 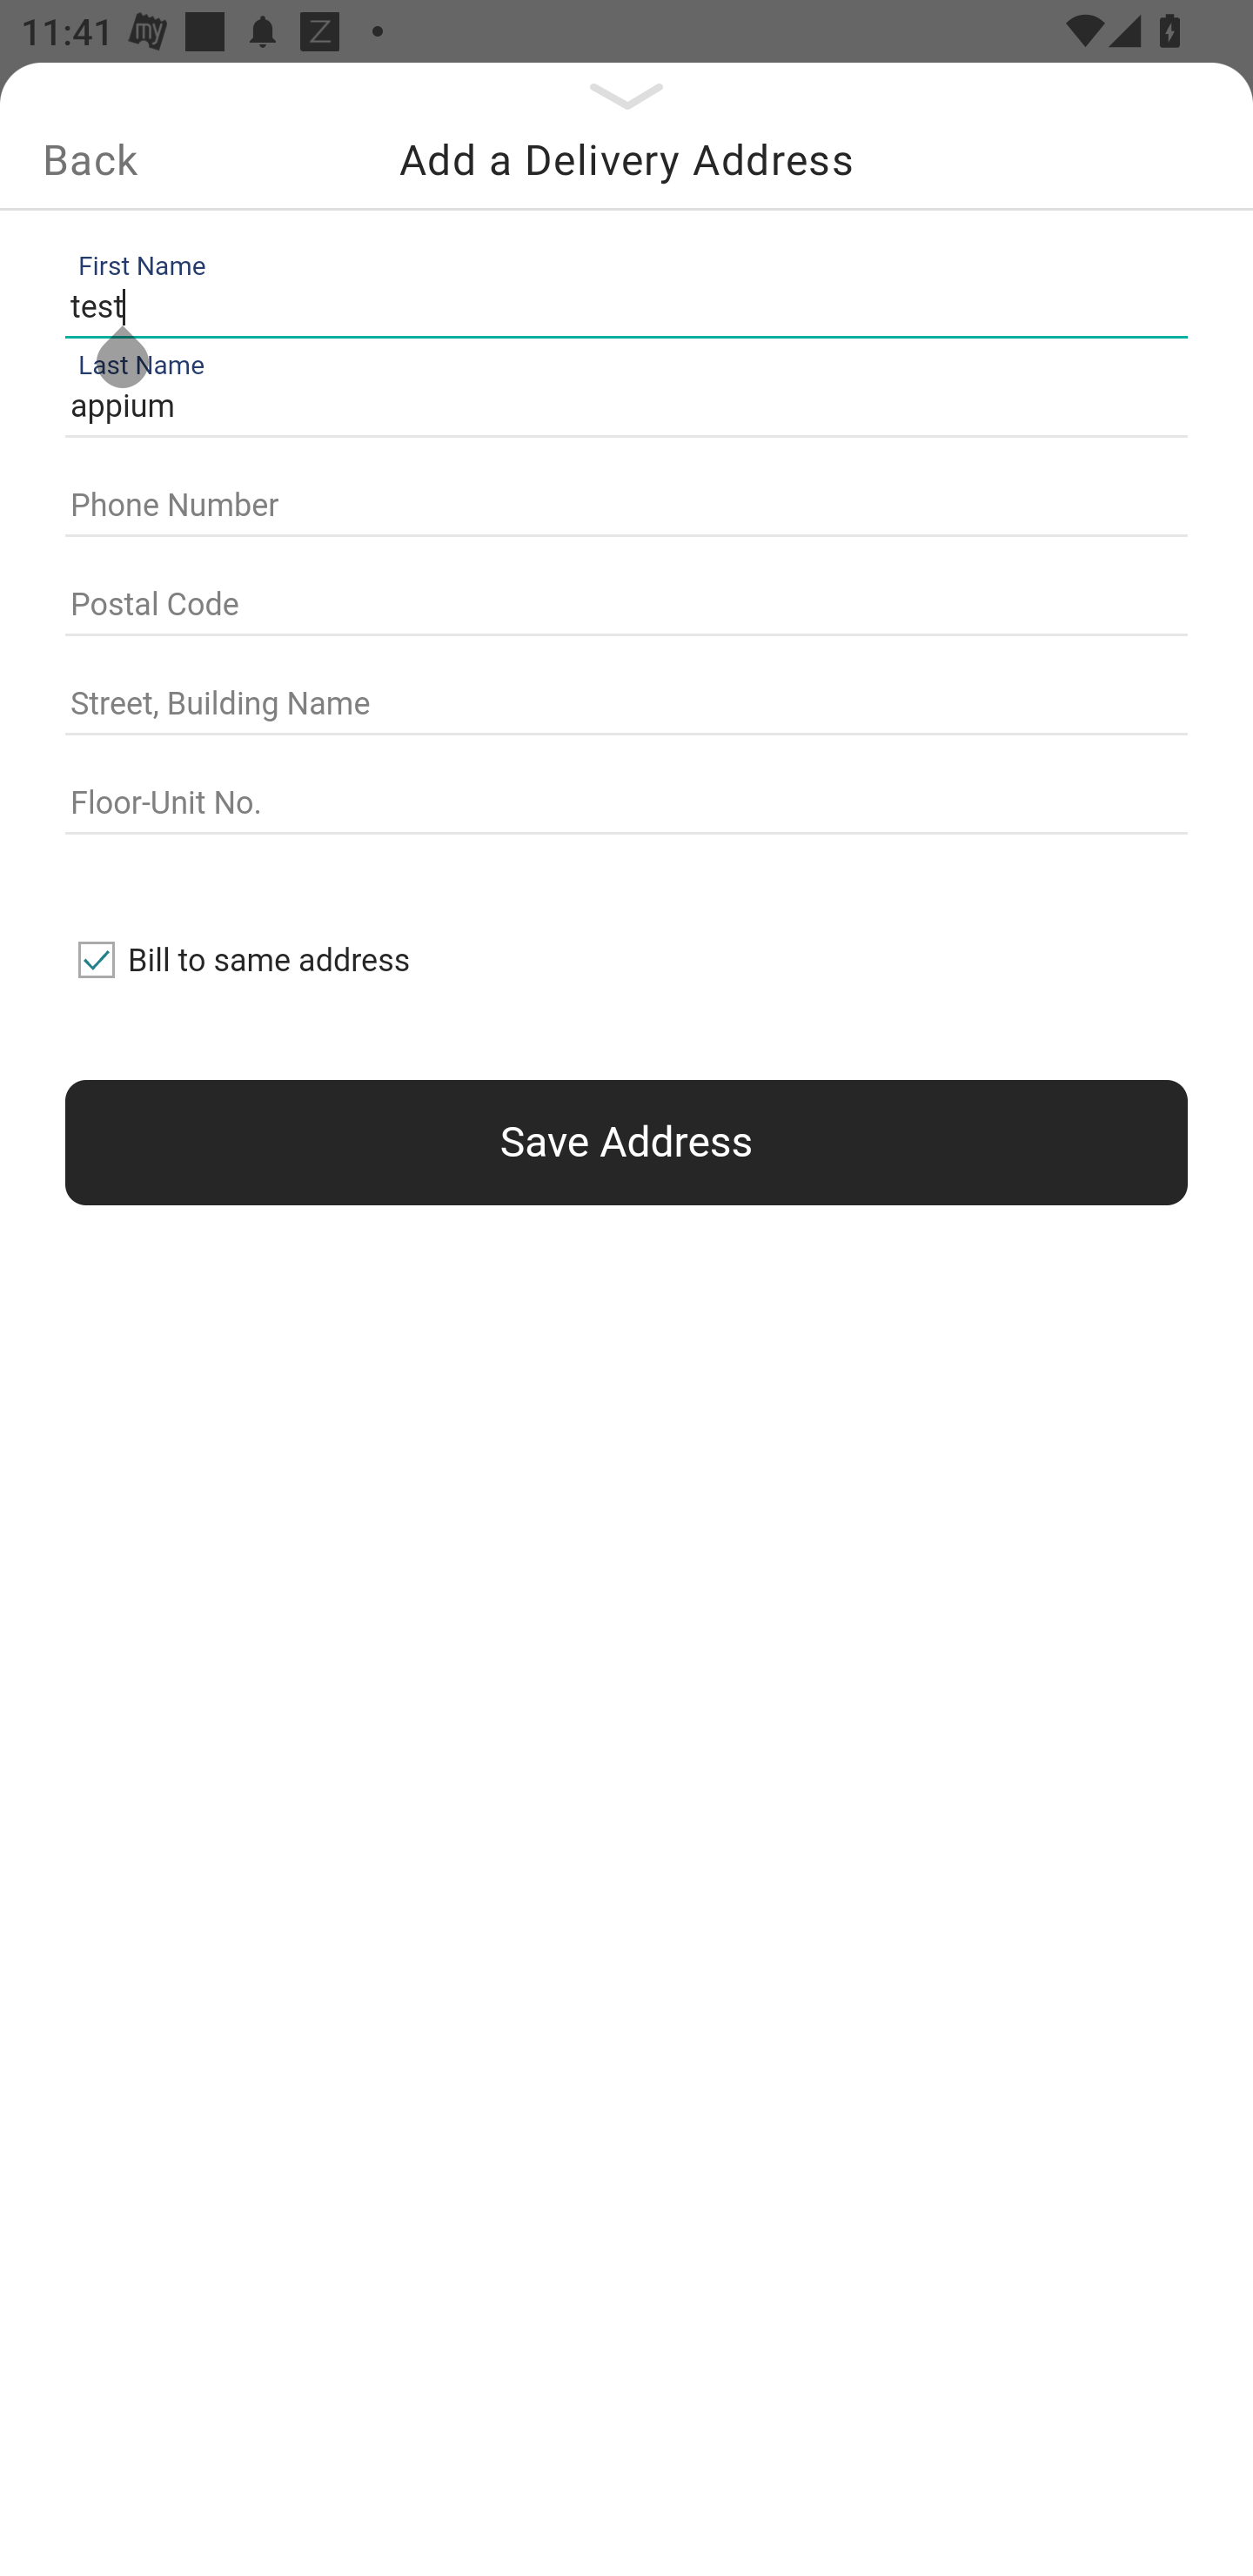 What do you see at coordinates (620, 306) in the screenshot?
I see `test` at bounding box center [620, 306].